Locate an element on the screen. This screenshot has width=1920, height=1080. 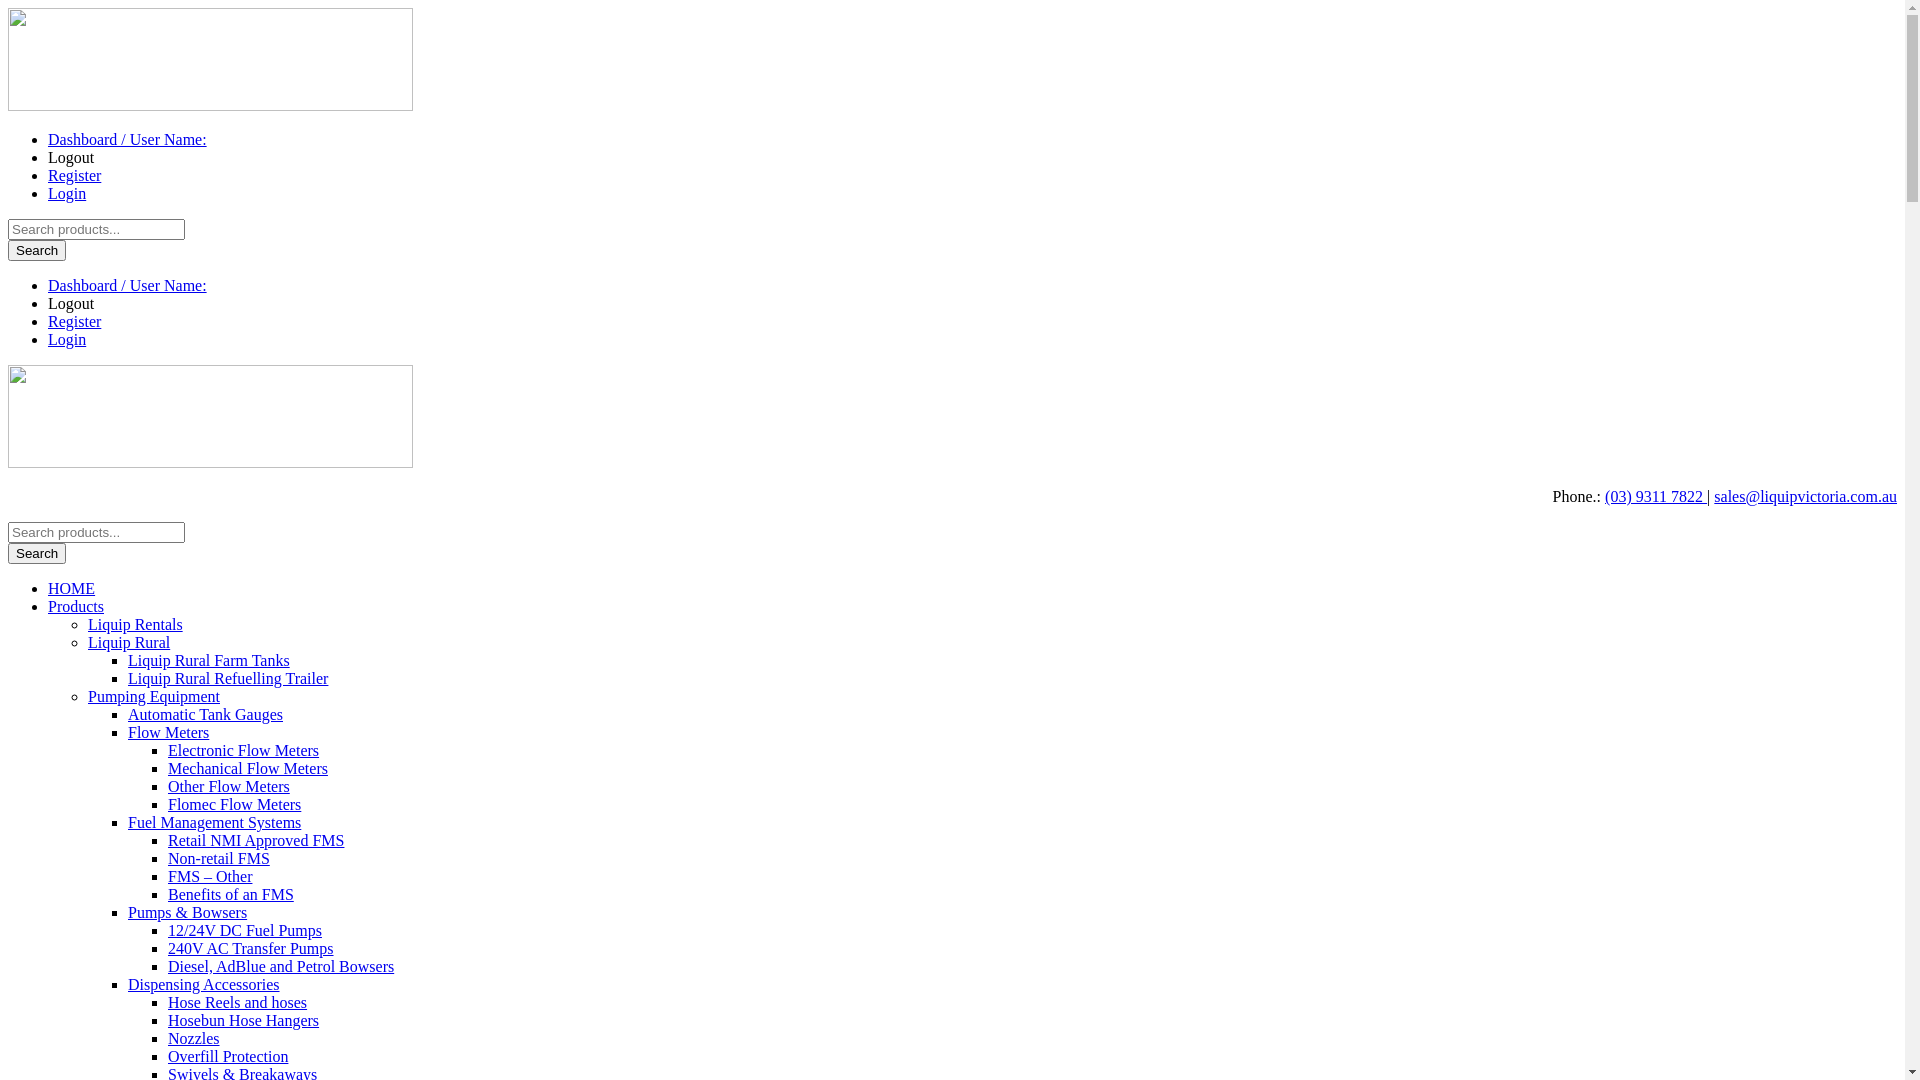
Hosebun Hose Hangers is located at coordinates (244, 1020).